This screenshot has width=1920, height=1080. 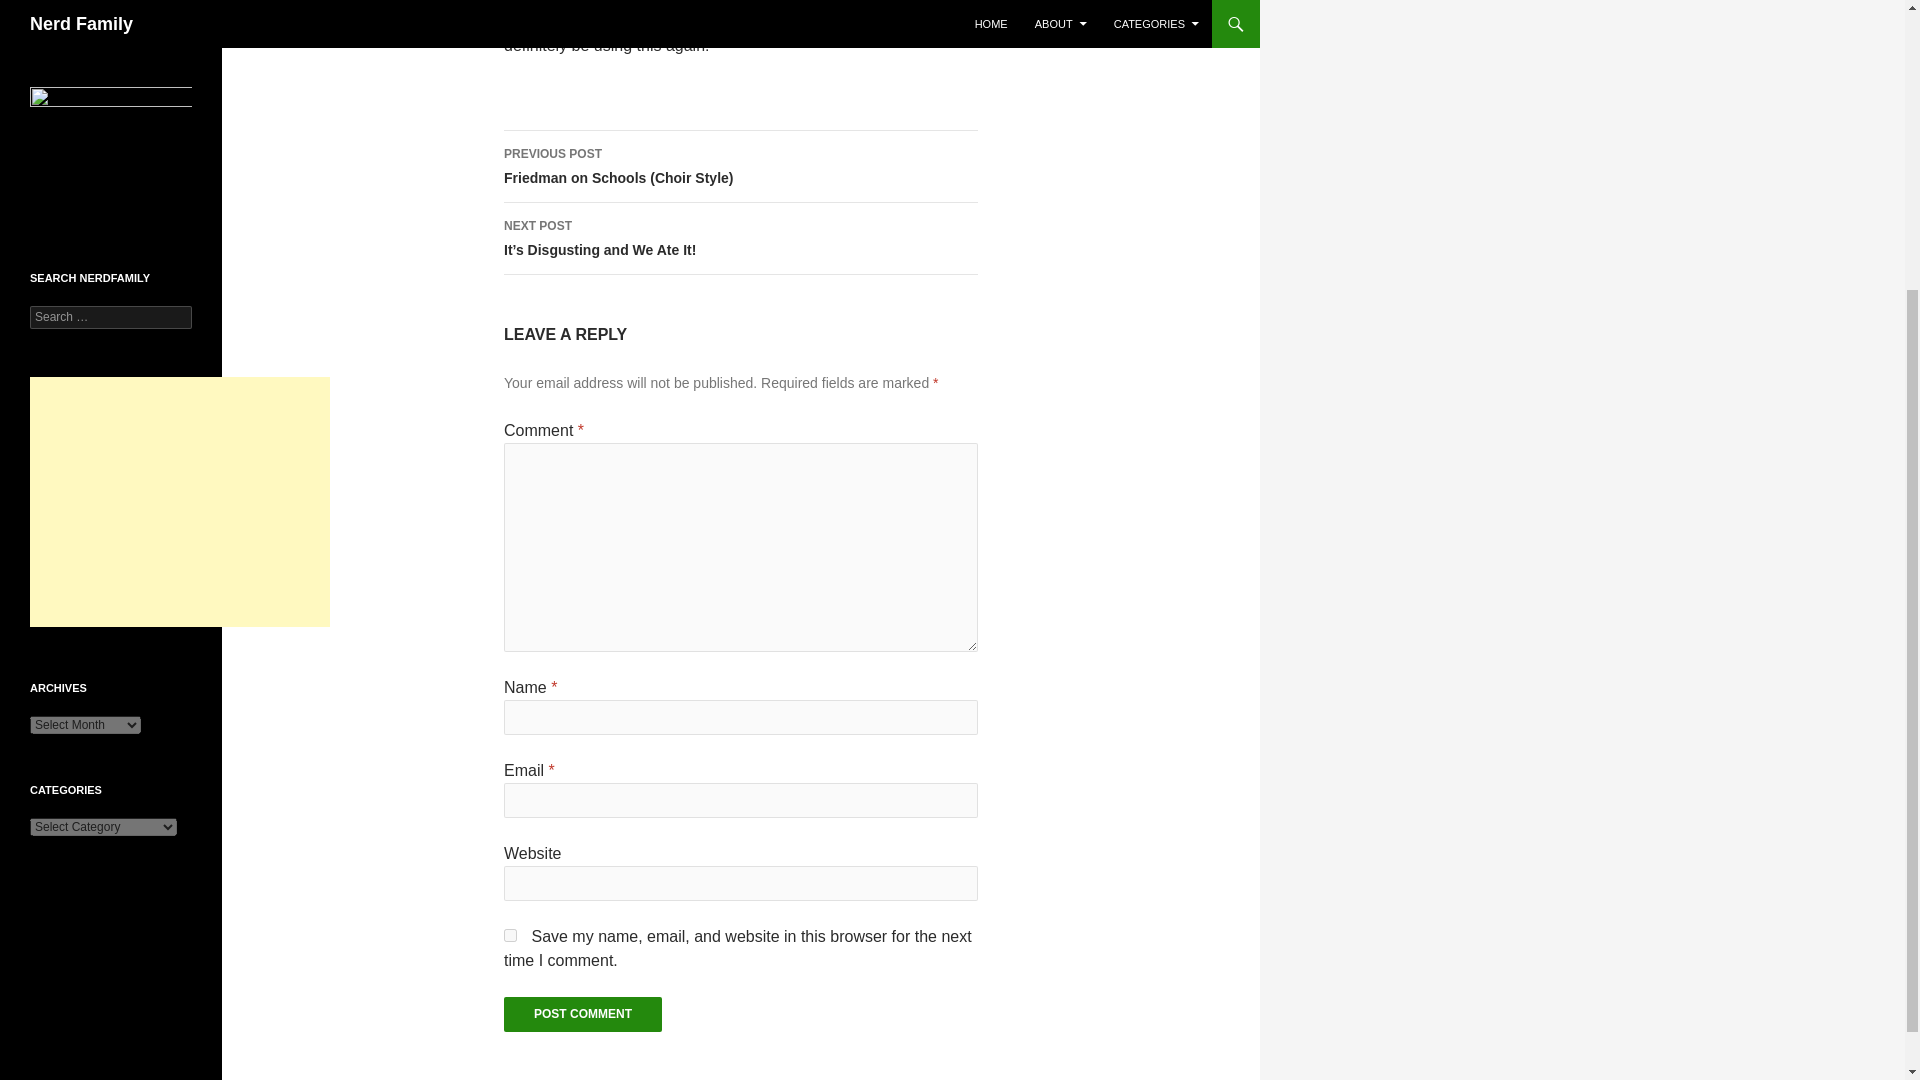 What do you see at coordinates (55, 29) in the screenshot?
I see `FeedBlitz` at bounding box center [55, 29].